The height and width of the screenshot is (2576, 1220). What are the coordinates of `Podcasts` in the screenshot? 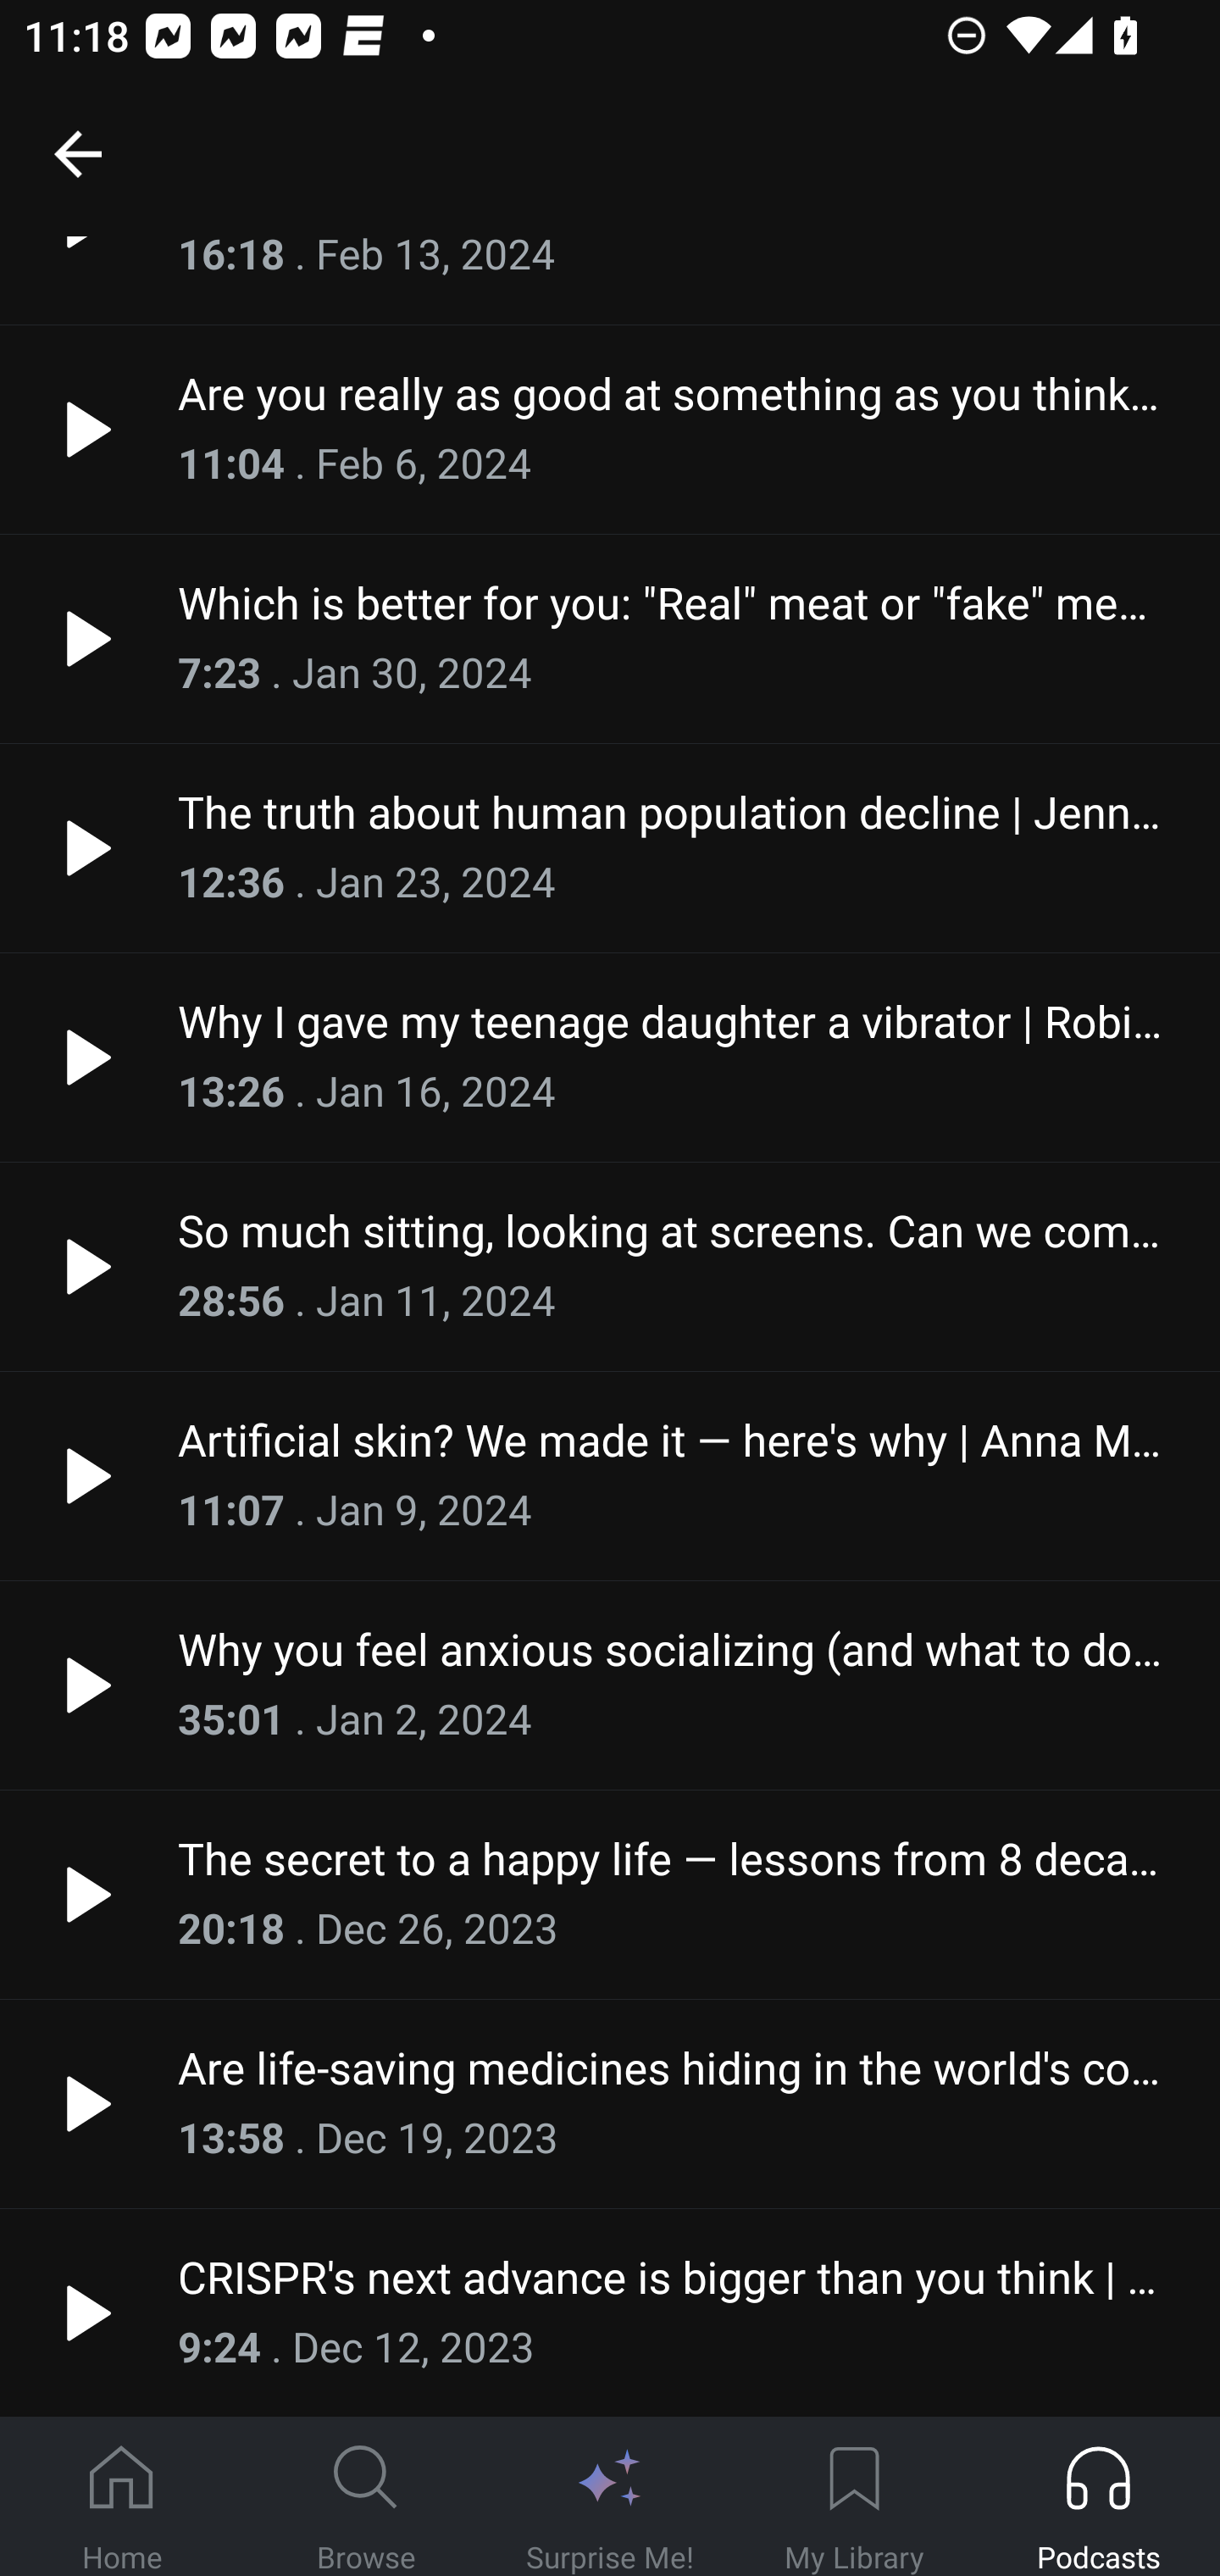 It's located at (1098, 2497).